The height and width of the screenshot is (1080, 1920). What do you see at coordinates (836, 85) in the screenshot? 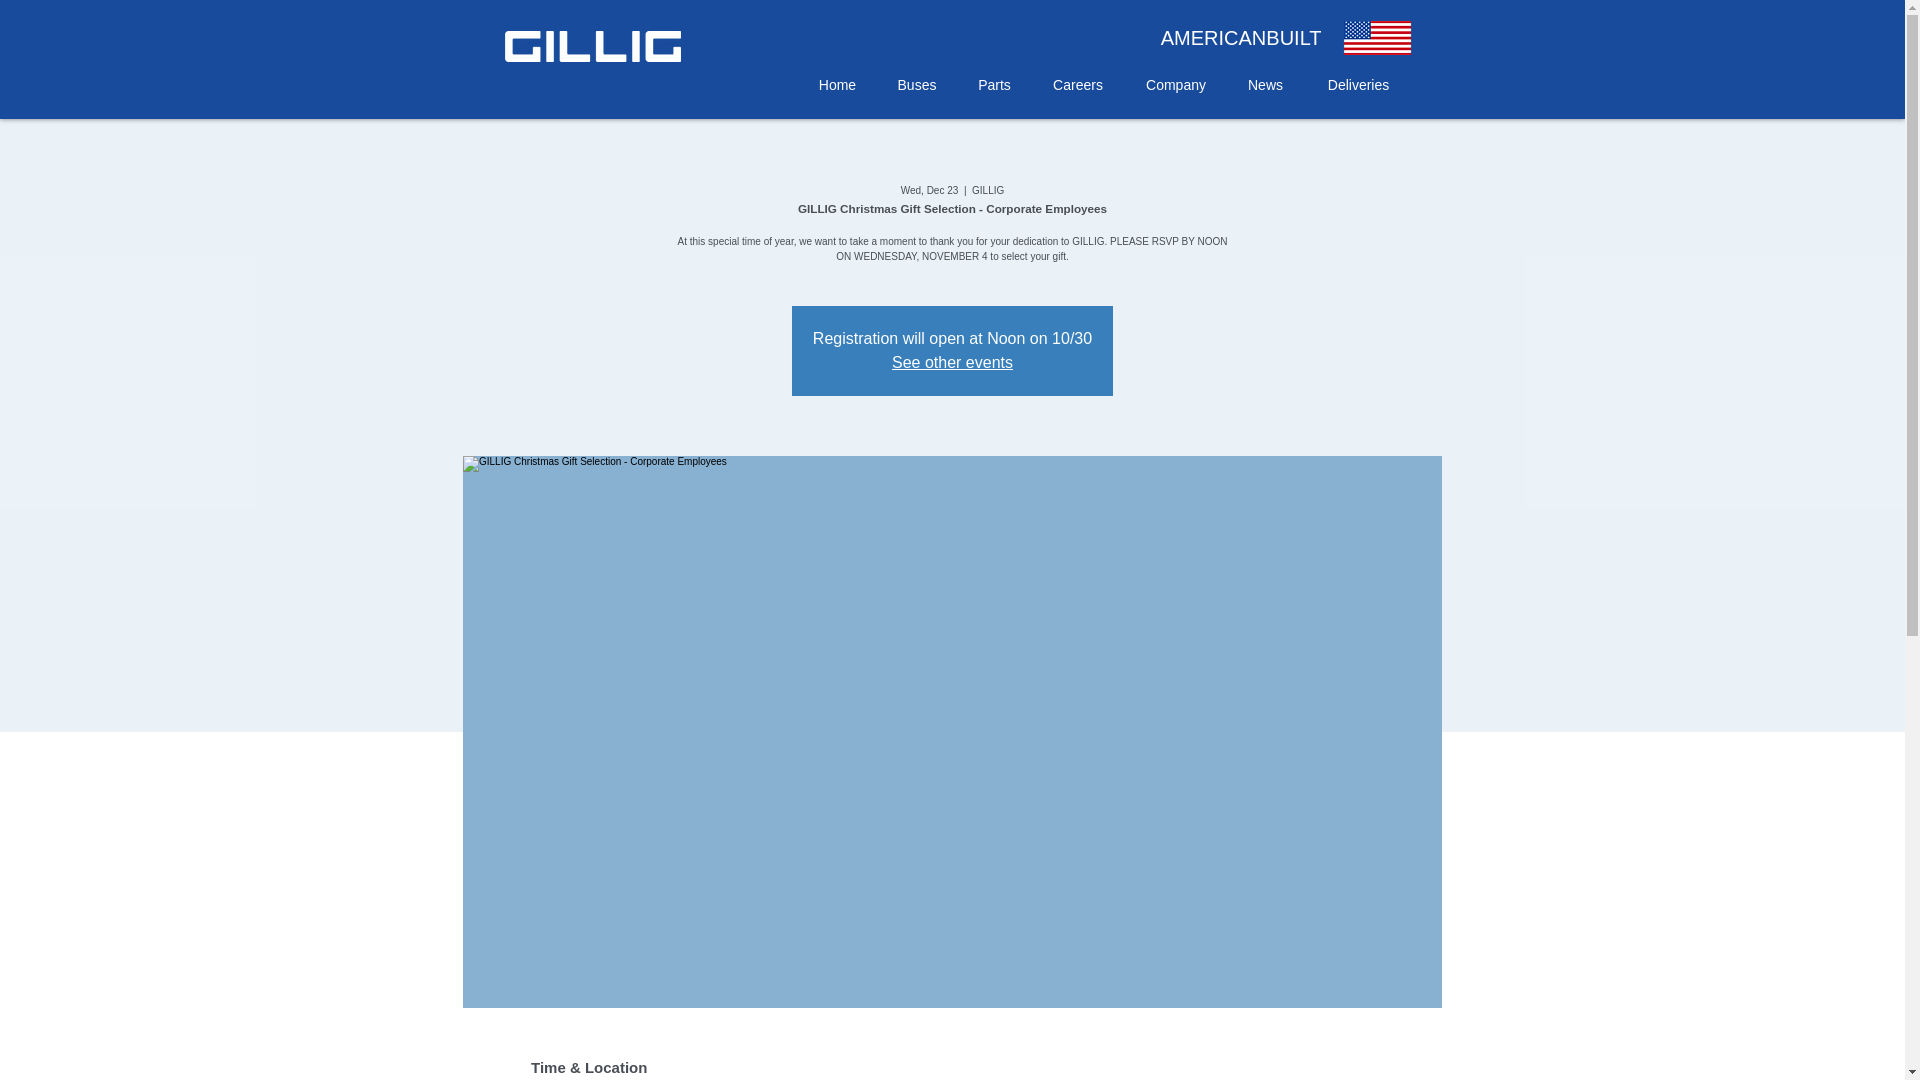
I see `Home` at bounding box center [836, 85].